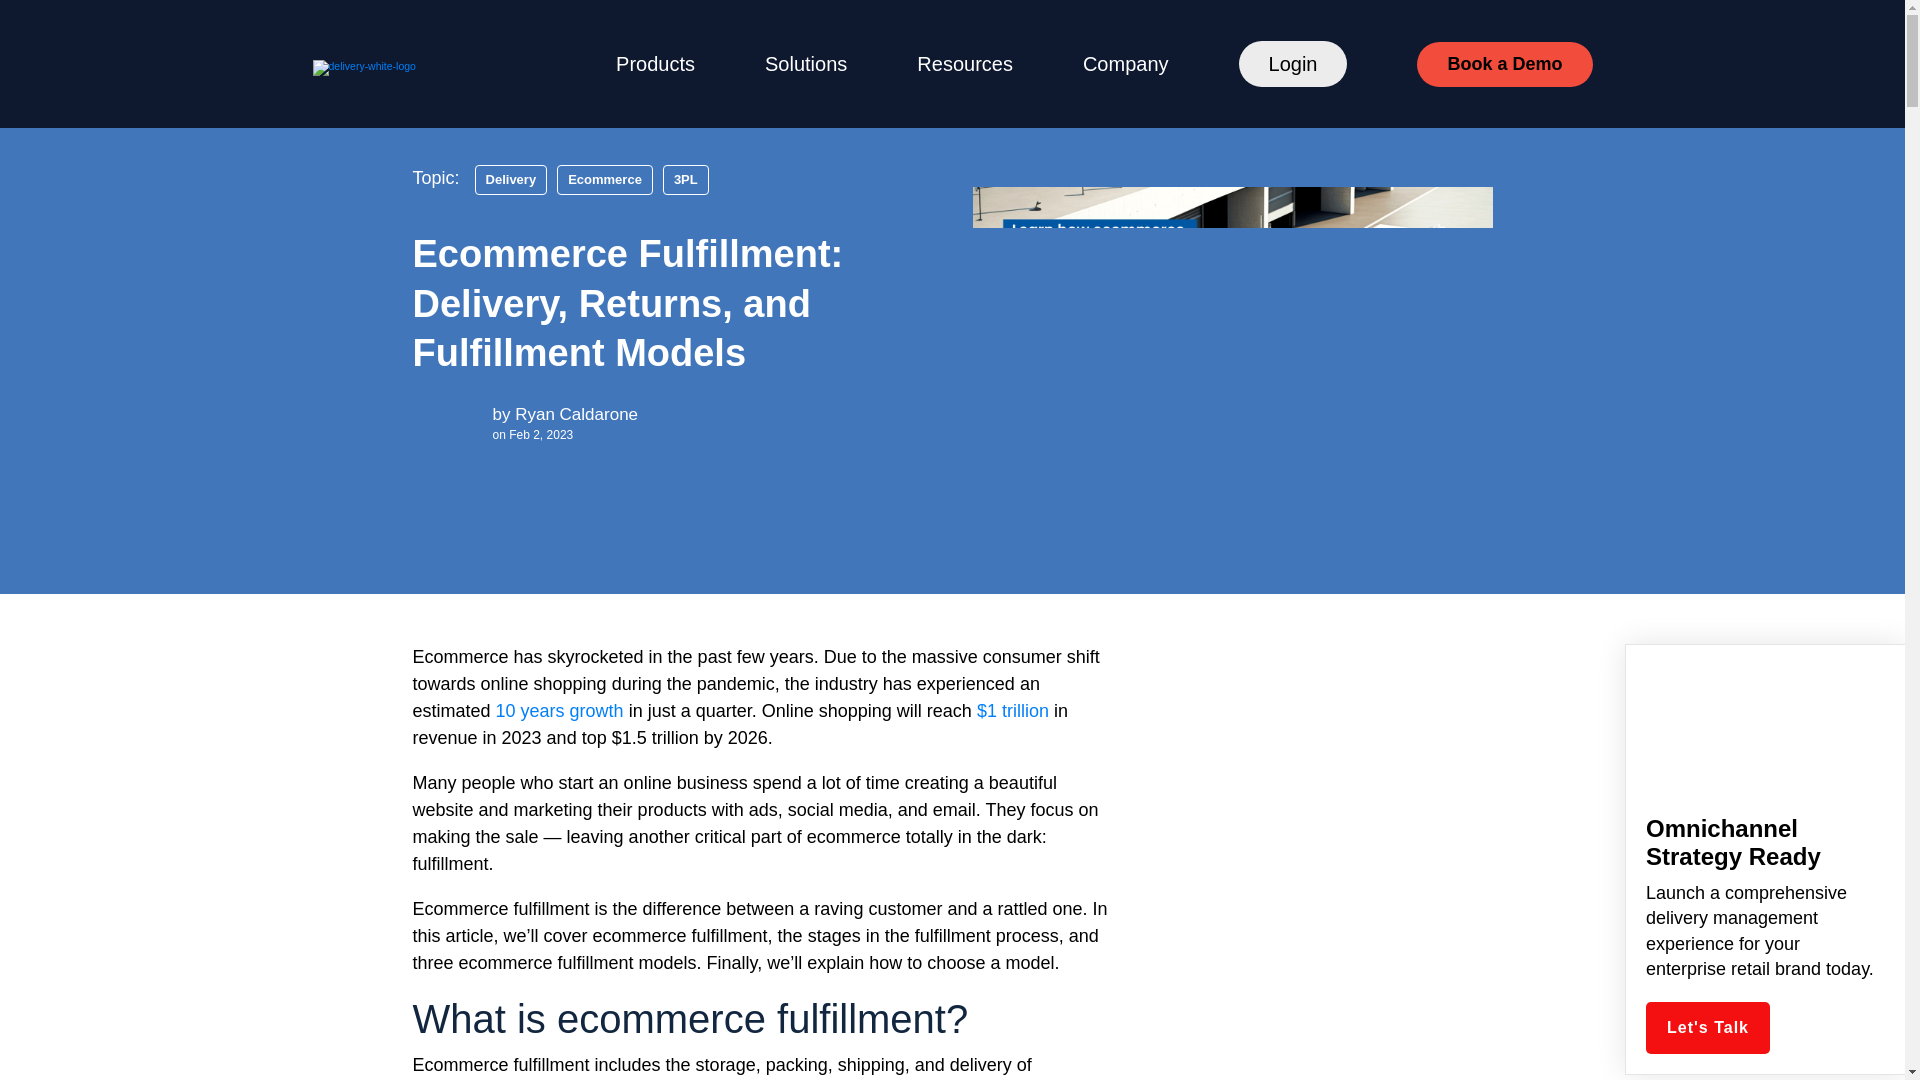 The height and width of the screenshot is (1080, 1920). Describe the element at coordinates (560, 710) in the screenshot. I see `10 years growth` at that location.